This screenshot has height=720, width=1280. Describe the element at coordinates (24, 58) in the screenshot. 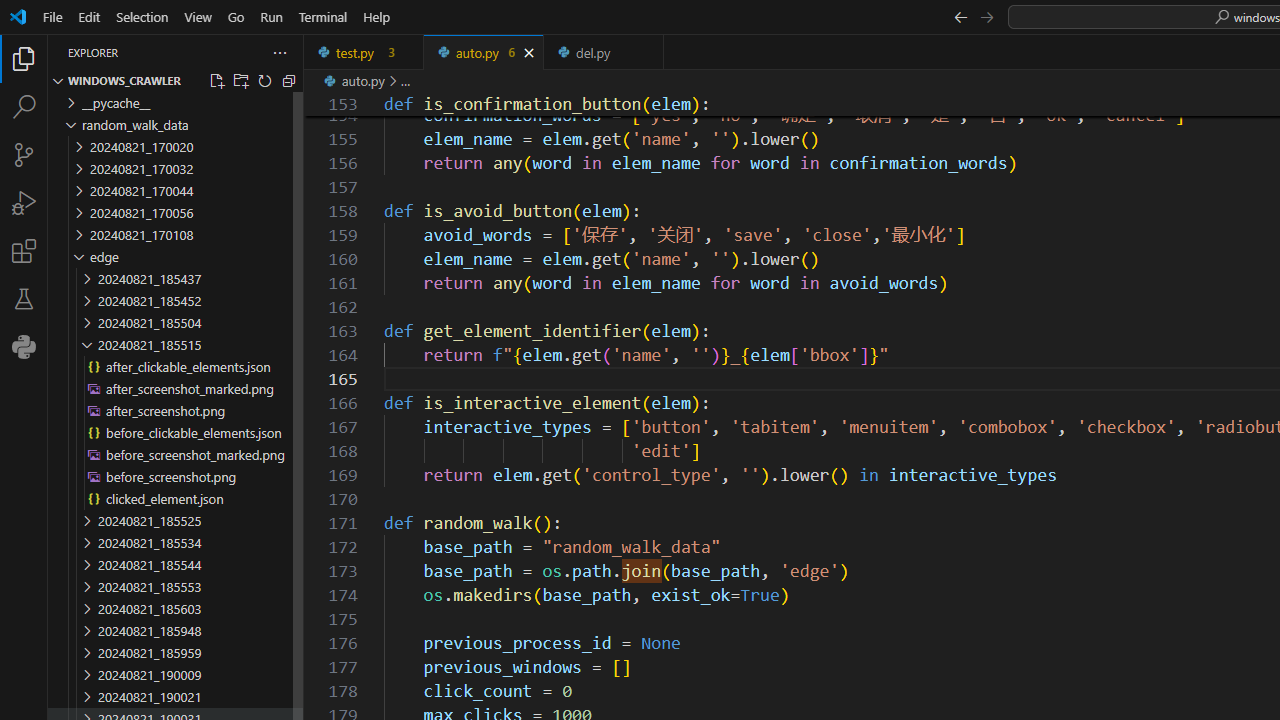

I see `Explorer (Ctrl+Shift+E)` at that location.